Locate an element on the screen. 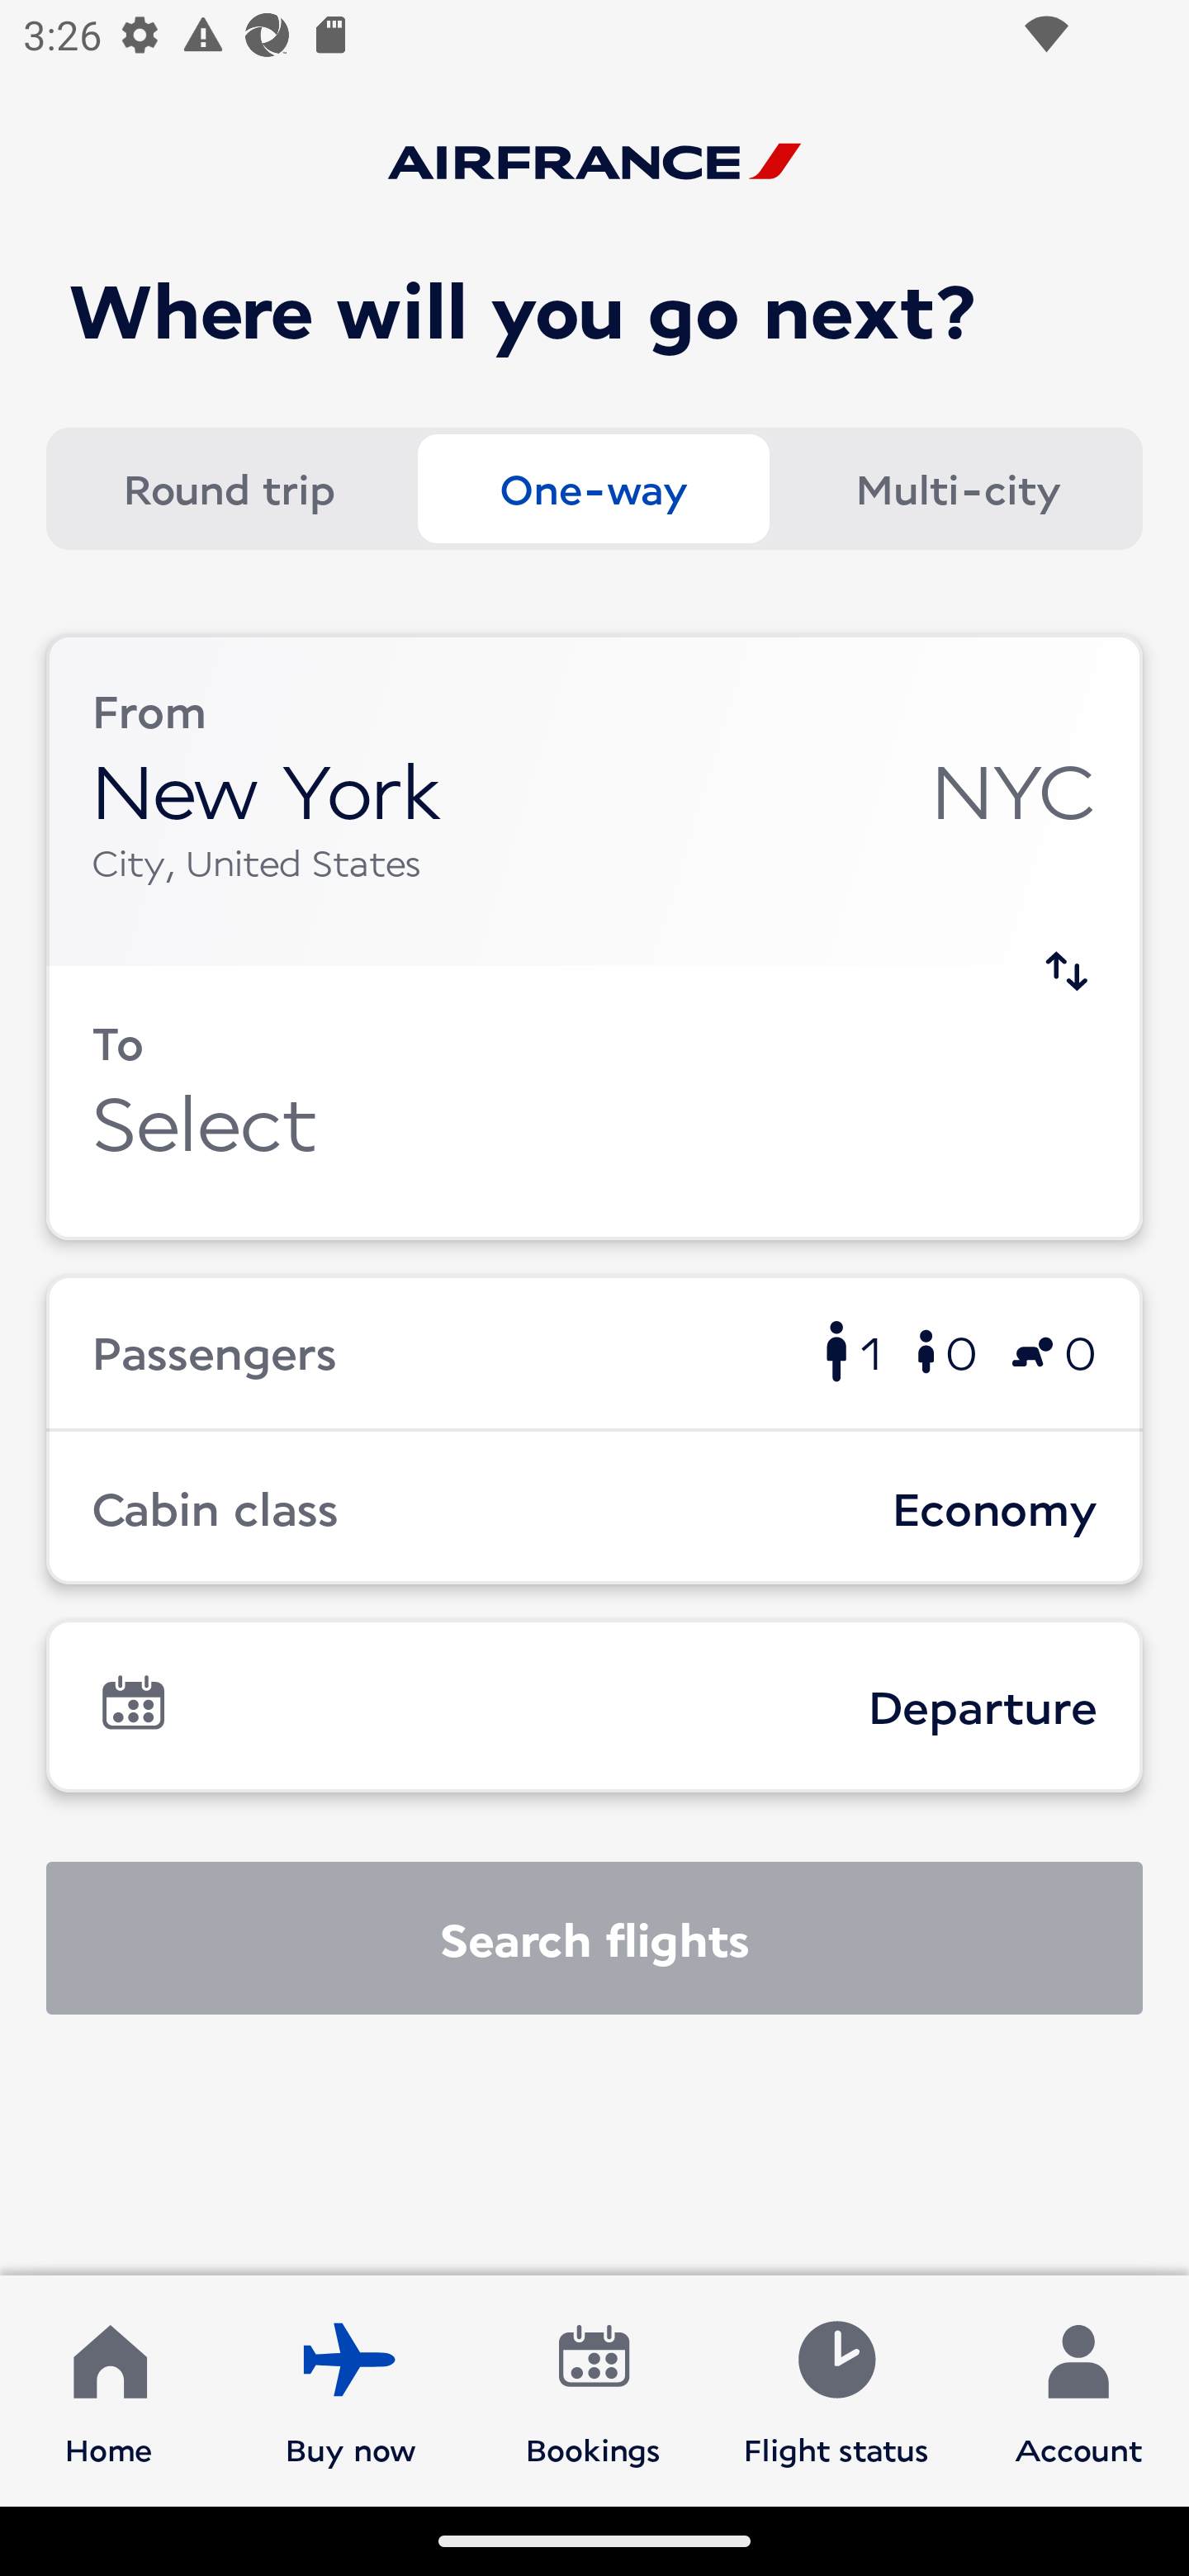 Image resolution: width=1189 pixels, height=2576 pixels. Home is located at coordinates (109, 2389).